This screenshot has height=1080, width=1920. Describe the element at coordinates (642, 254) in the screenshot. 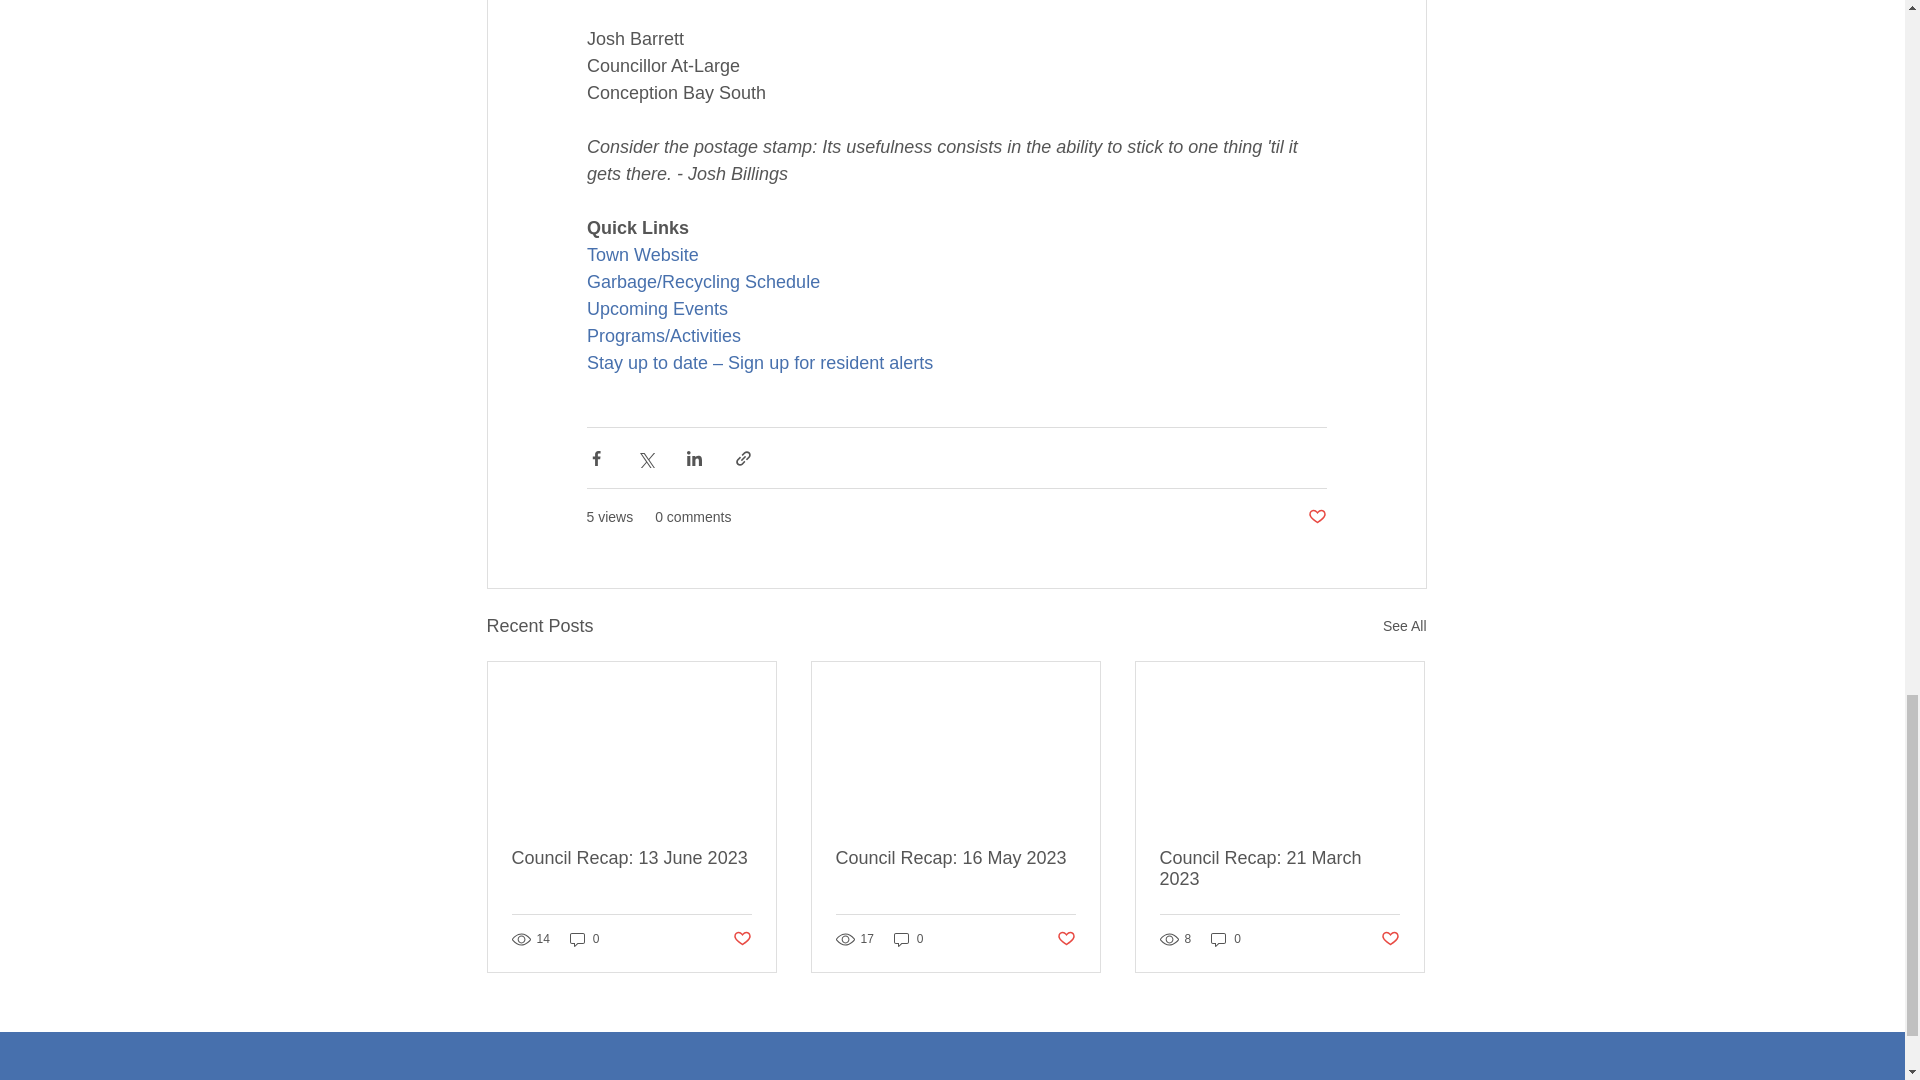

I see `Town Website` at that location.